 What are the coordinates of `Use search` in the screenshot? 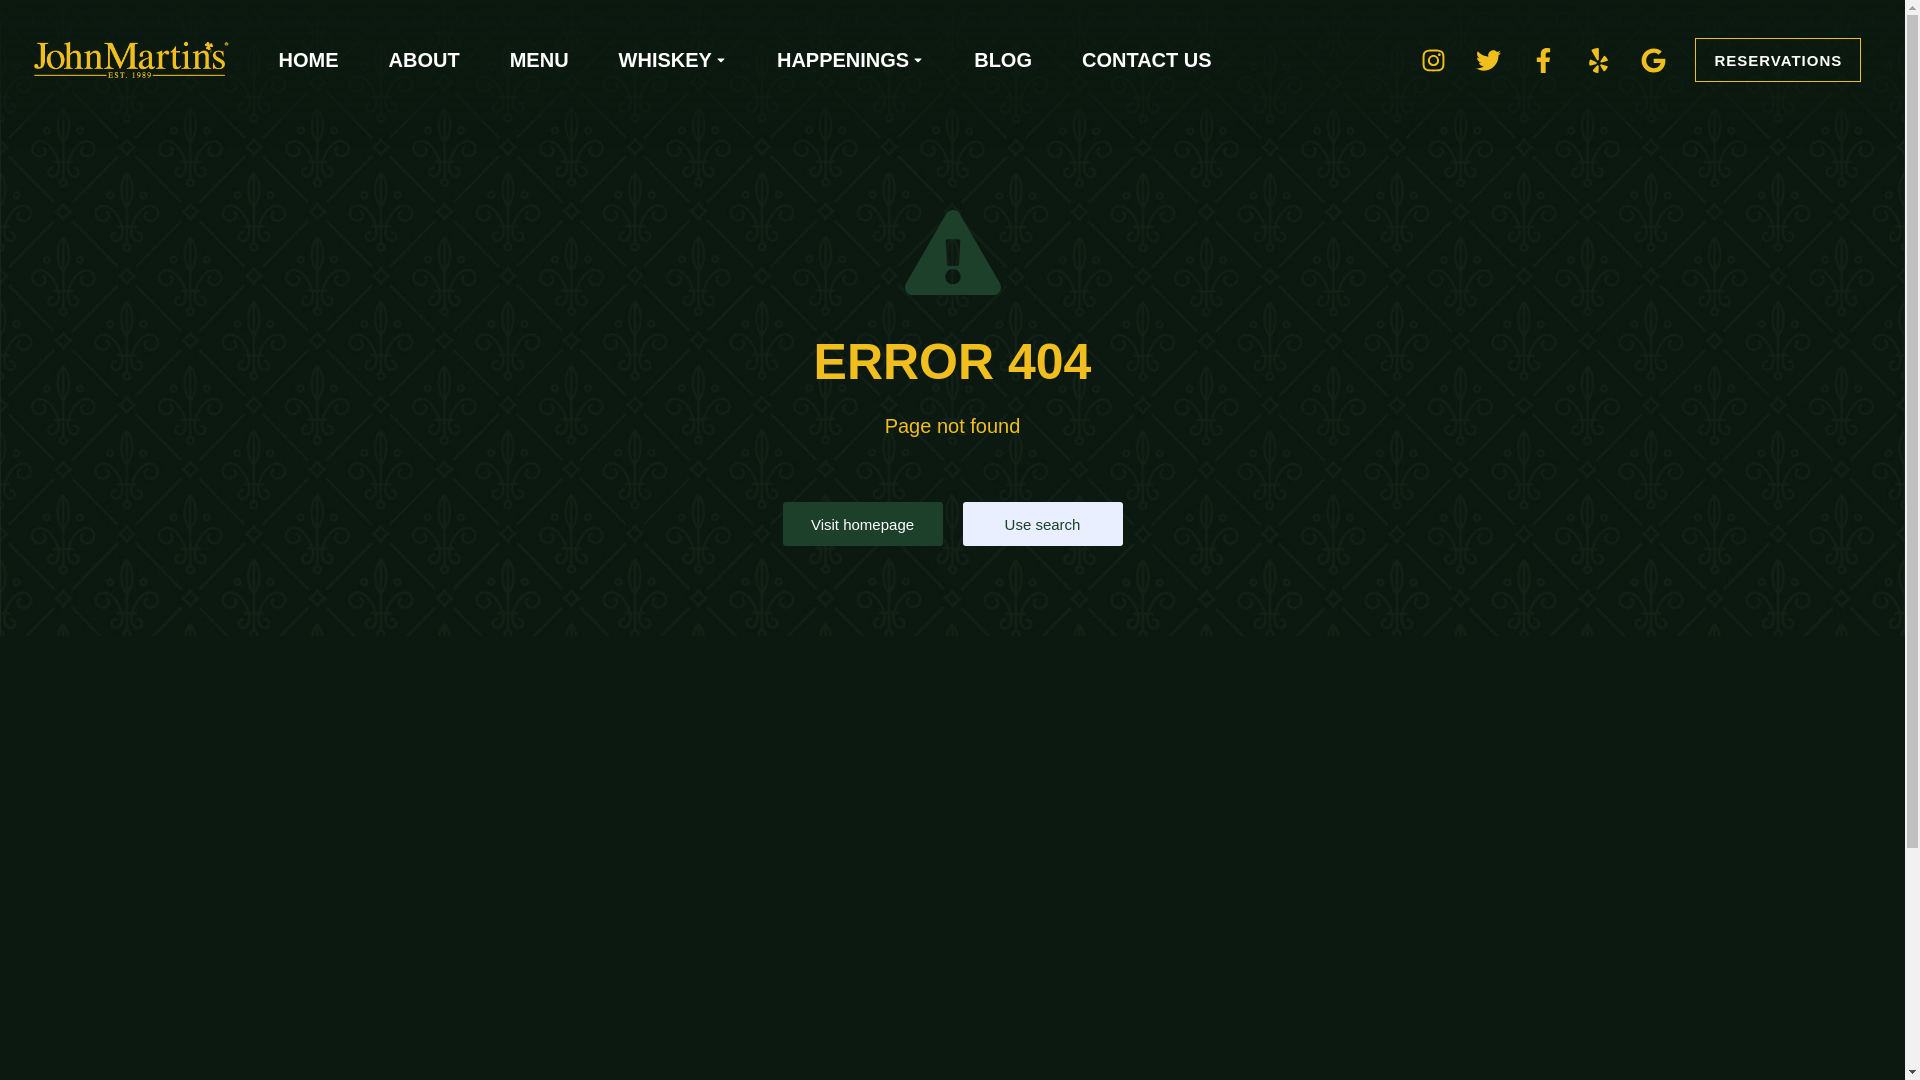 It's located at (1041, 524).